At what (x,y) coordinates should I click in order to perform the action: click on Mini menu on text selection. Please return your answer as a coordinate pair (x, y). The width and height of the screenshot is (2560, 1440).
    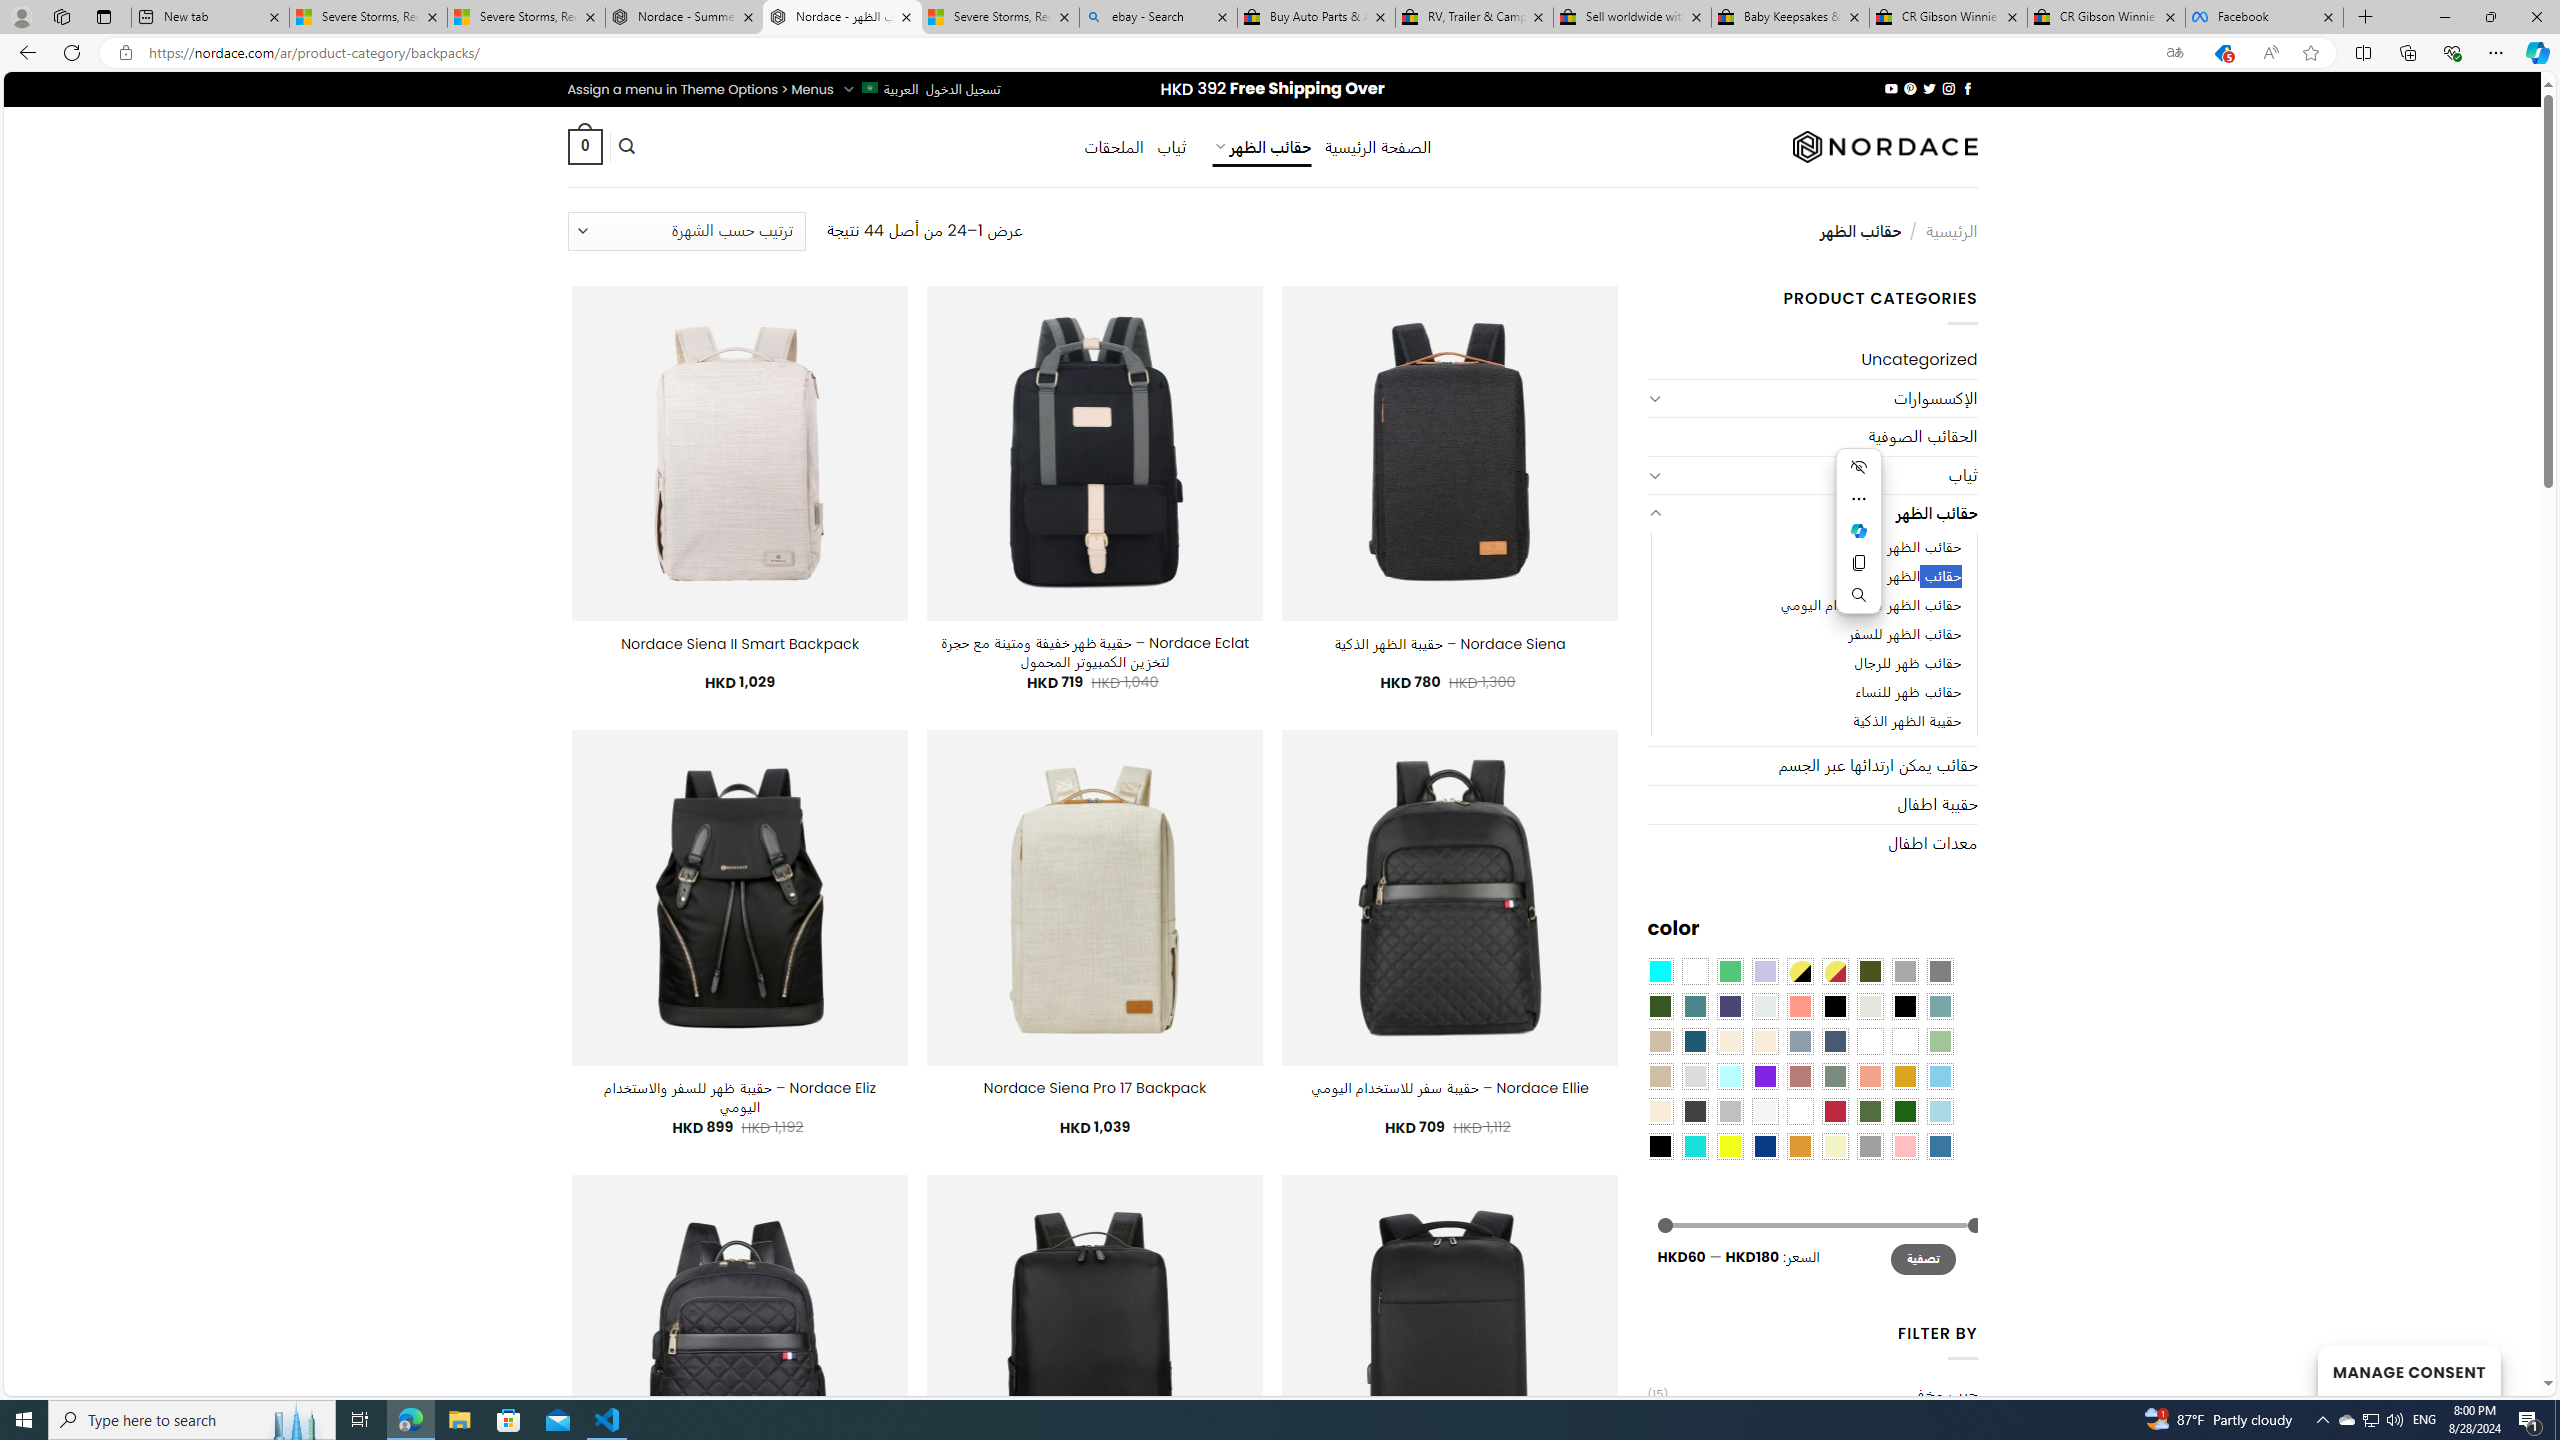
    Looking at the image, I should click on (1858, 542).